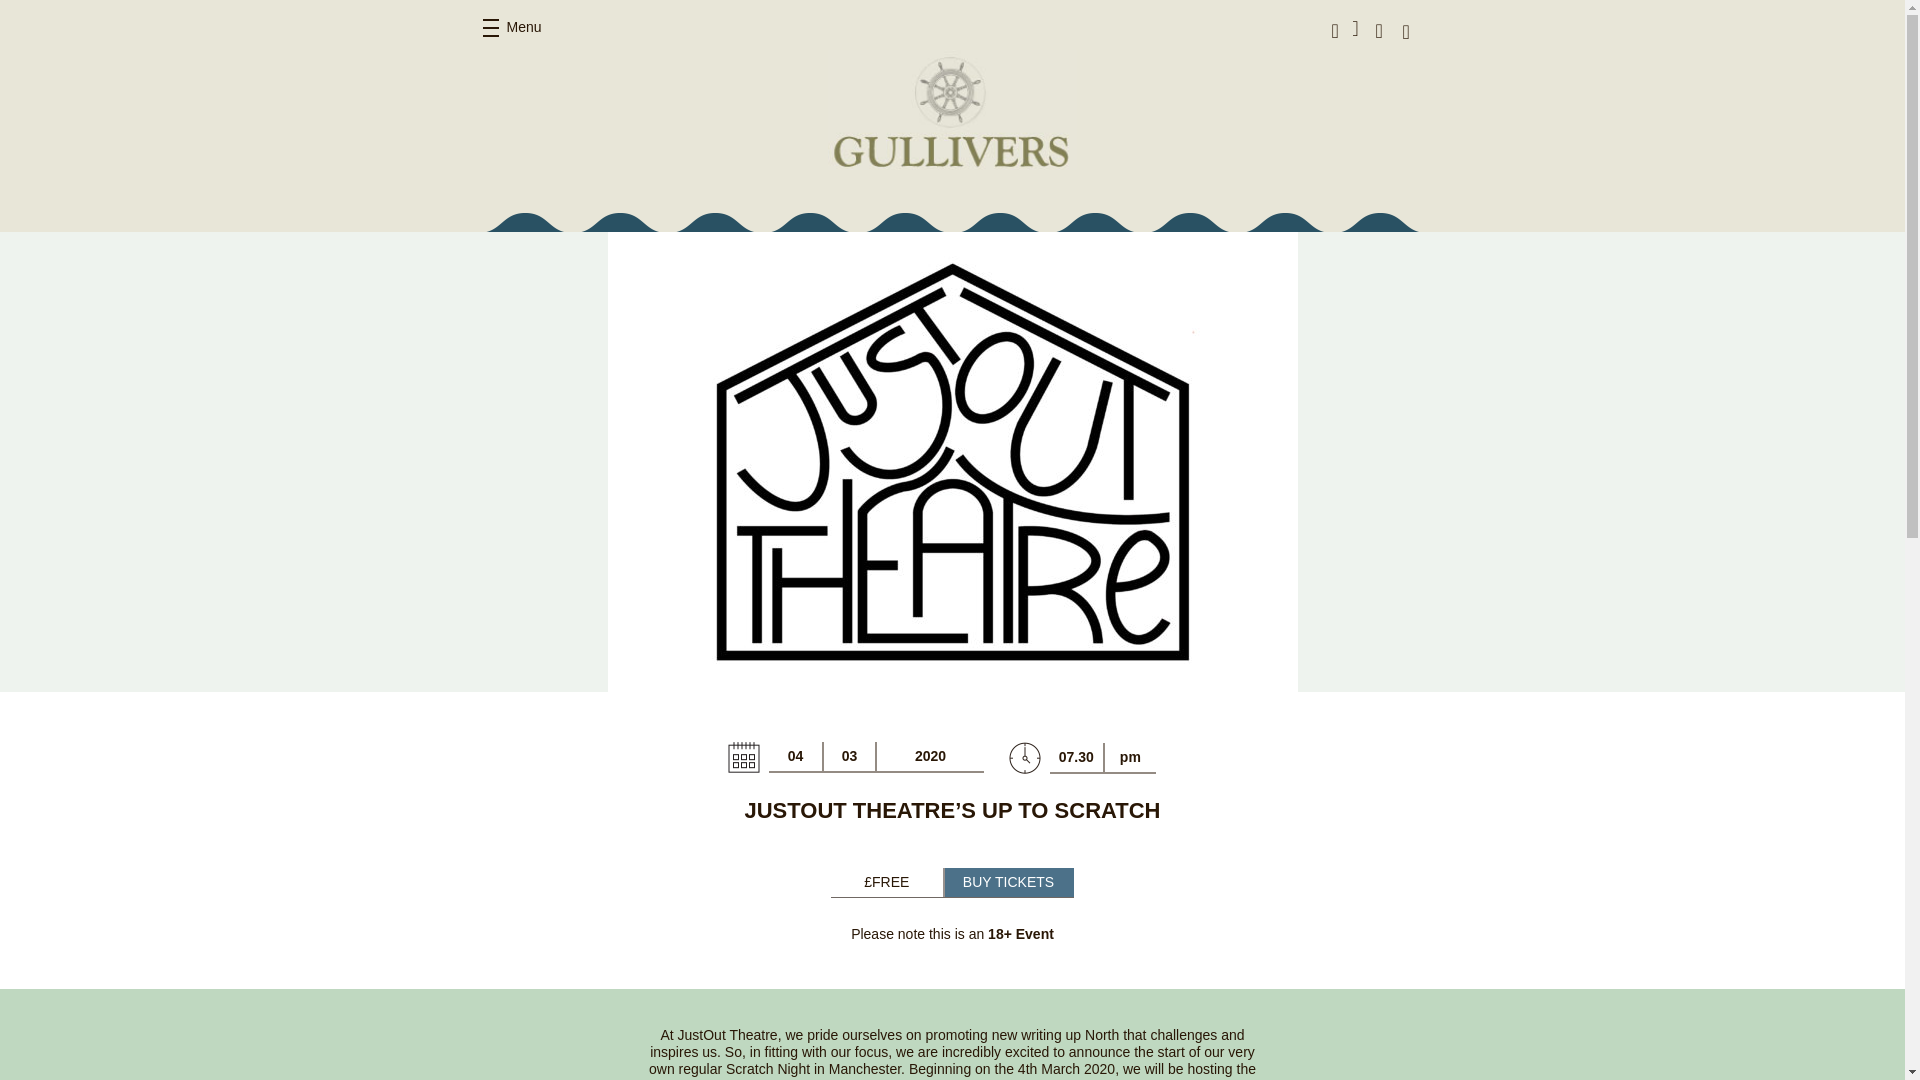  What do you see at coordinates (1484, 30) in the screenshot?
I see `submit` at bounding box center [1484, 30].